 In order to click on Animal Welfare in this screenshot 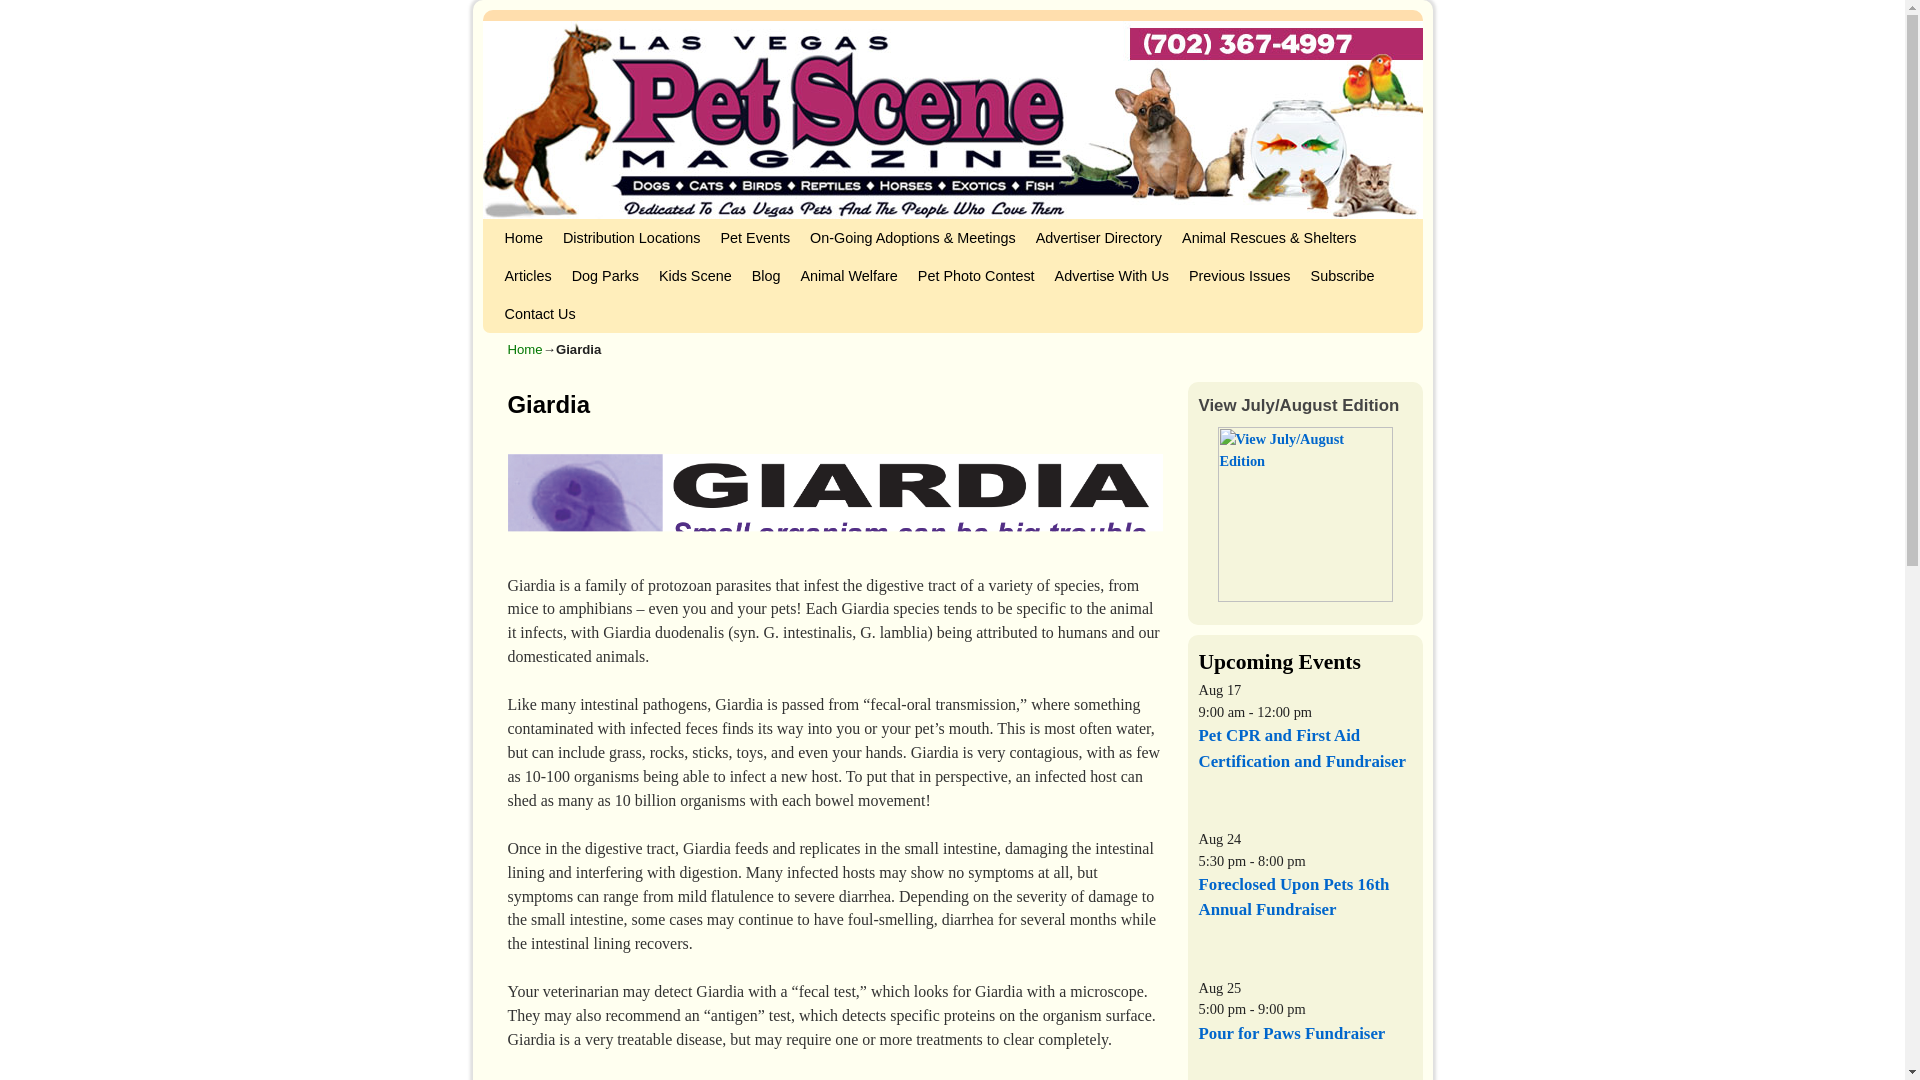, I will do `click(848, 276)`.